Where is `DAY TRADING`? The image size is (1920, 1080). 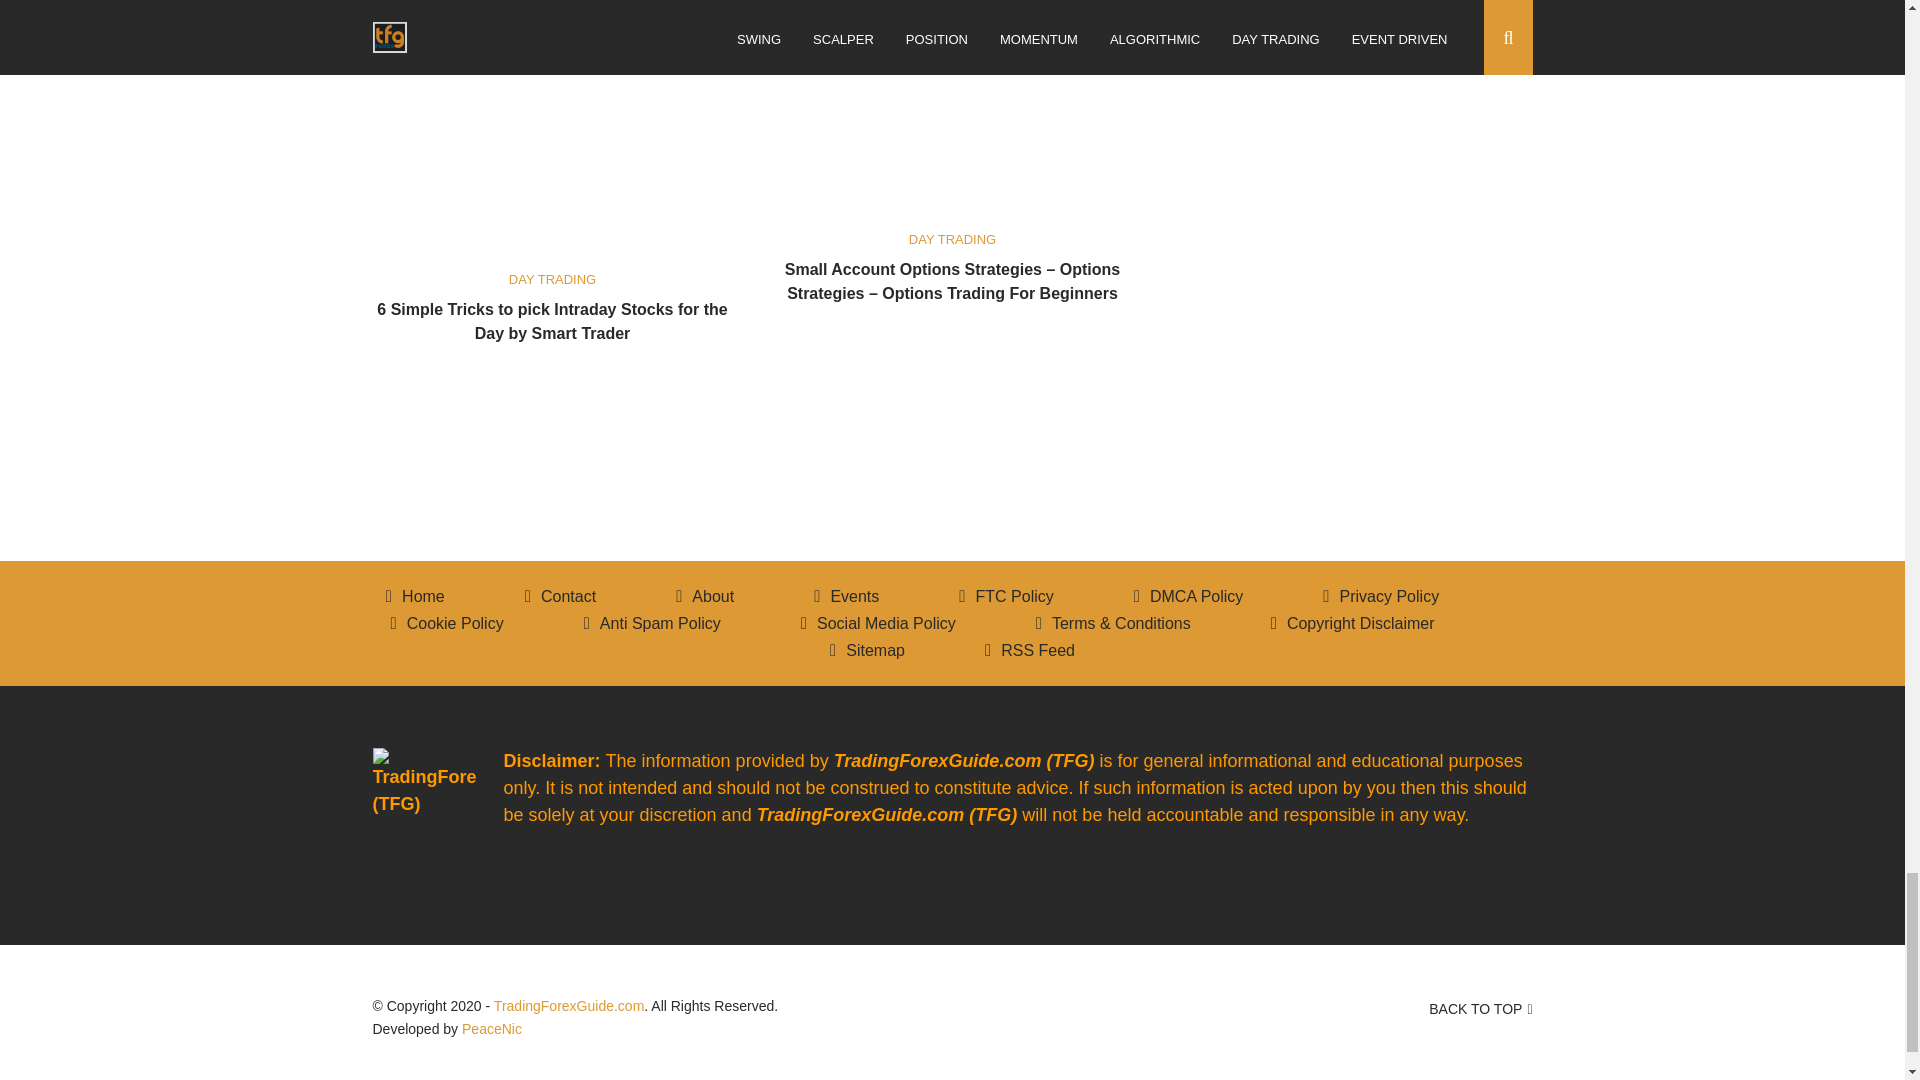
DAY TRADING is located at coordinates (952, 240).